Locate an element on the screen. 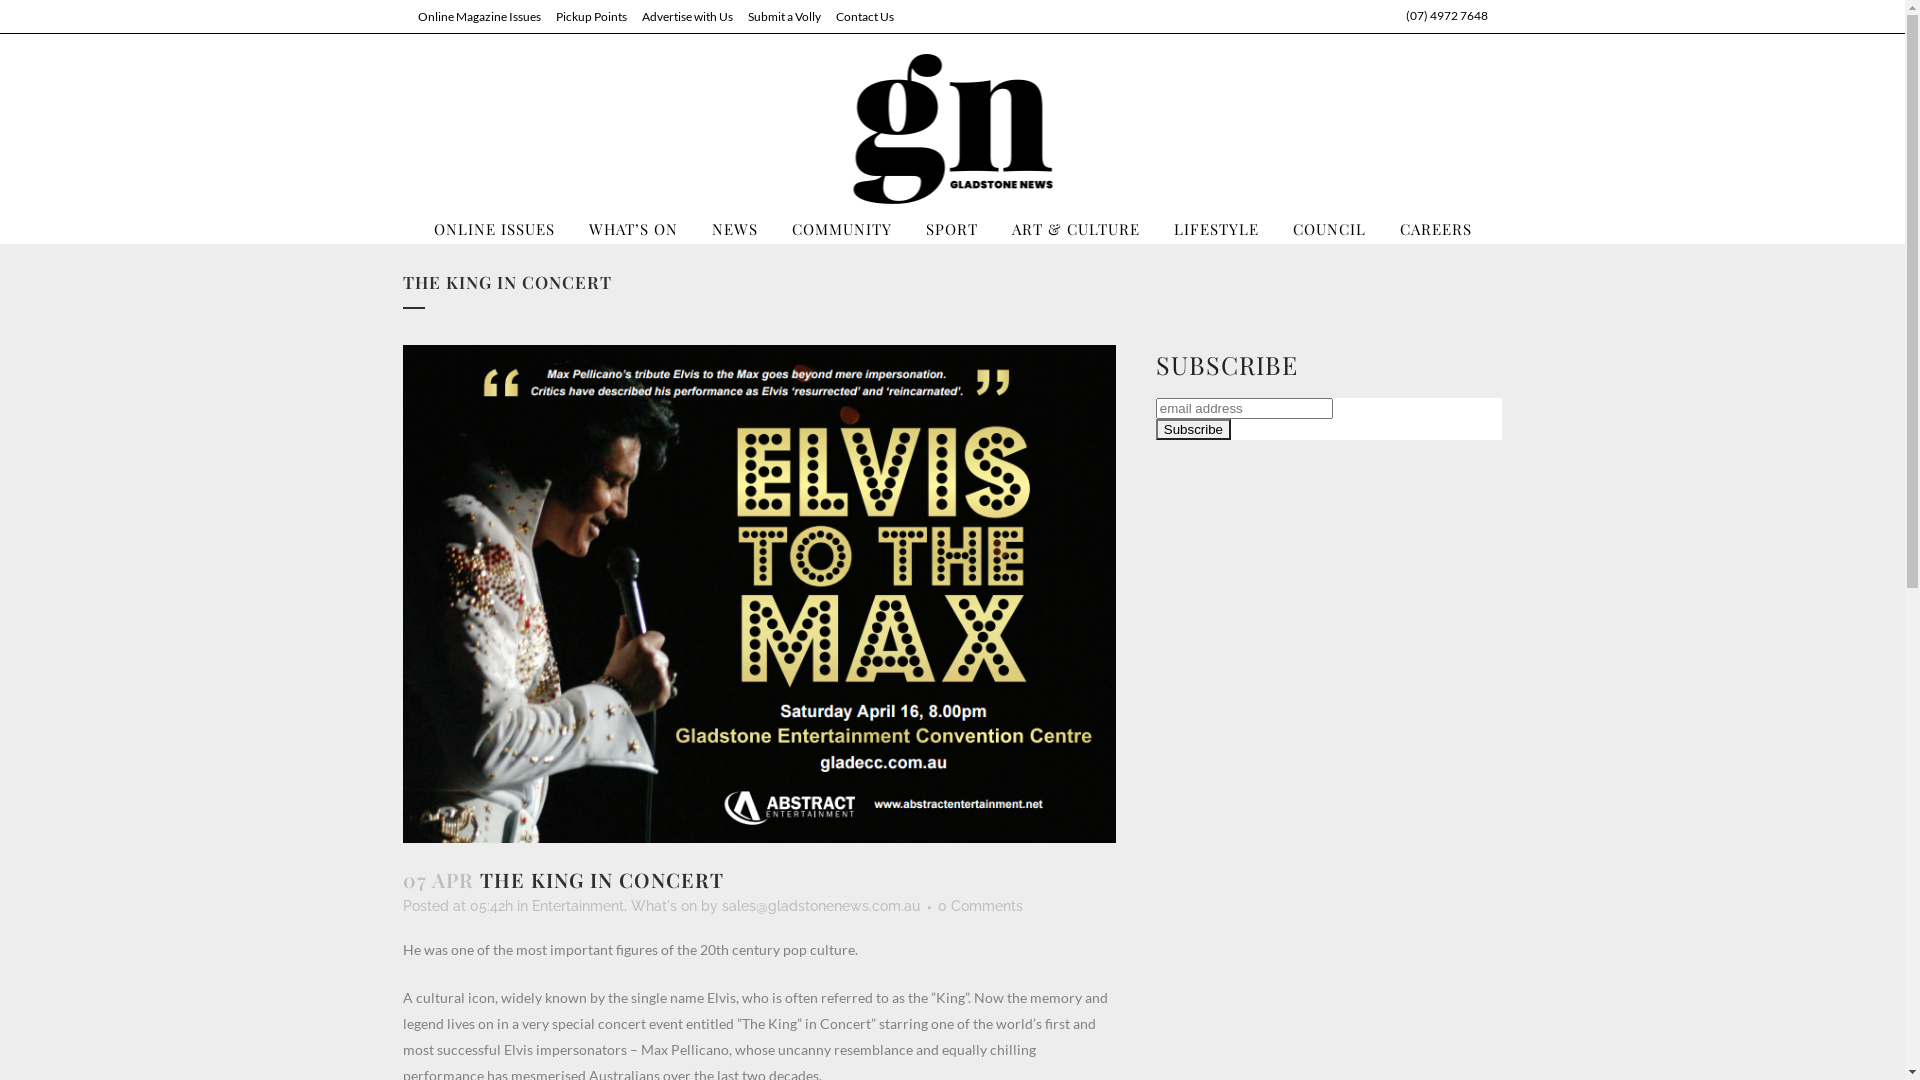  What's on is located at coordinates (663, 906).